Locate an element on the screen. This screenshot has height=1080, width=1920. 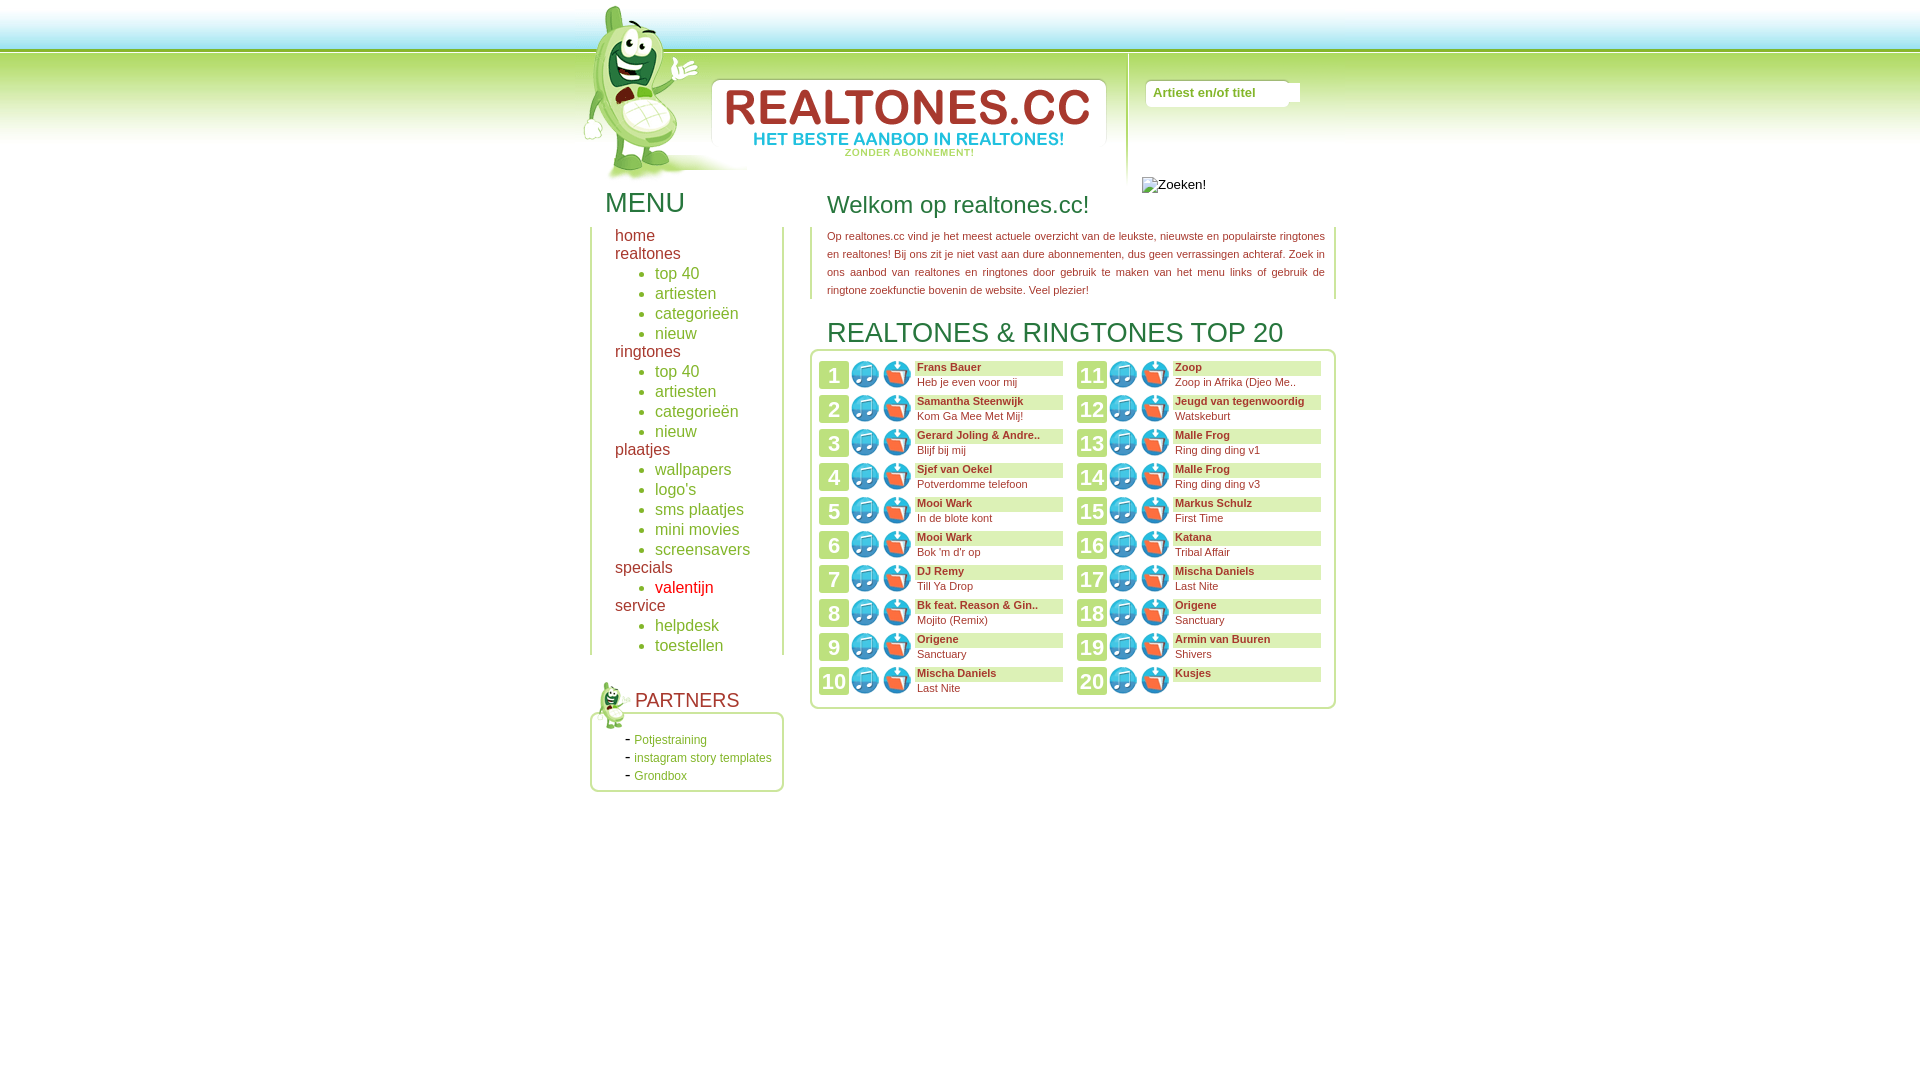
Bk feat. Reason & Gin.. is located at coordinates (978, 605).